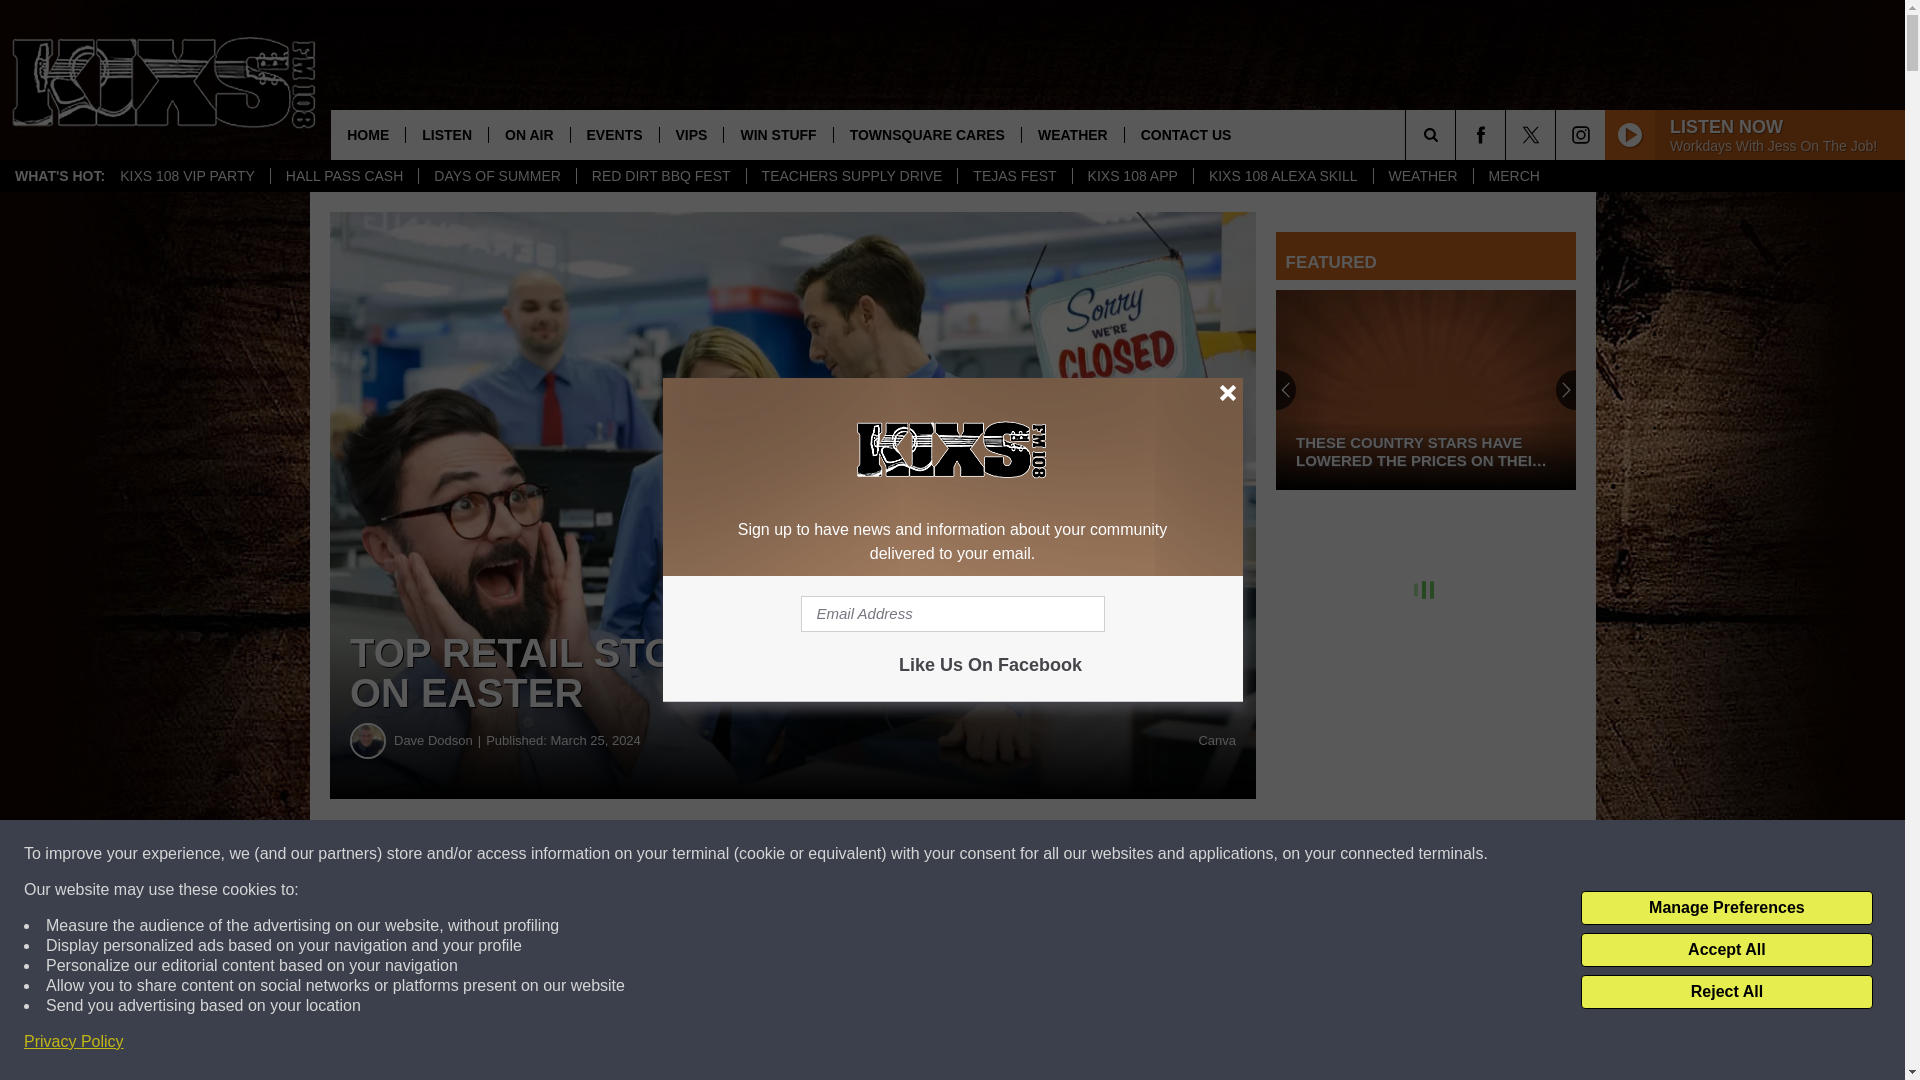 The height and width of the screenshot is (1080, 1920). Describe the element at coordinates (188, 176) in the screenshot. I see `KIXS 108 VIP PARTY` at that location.